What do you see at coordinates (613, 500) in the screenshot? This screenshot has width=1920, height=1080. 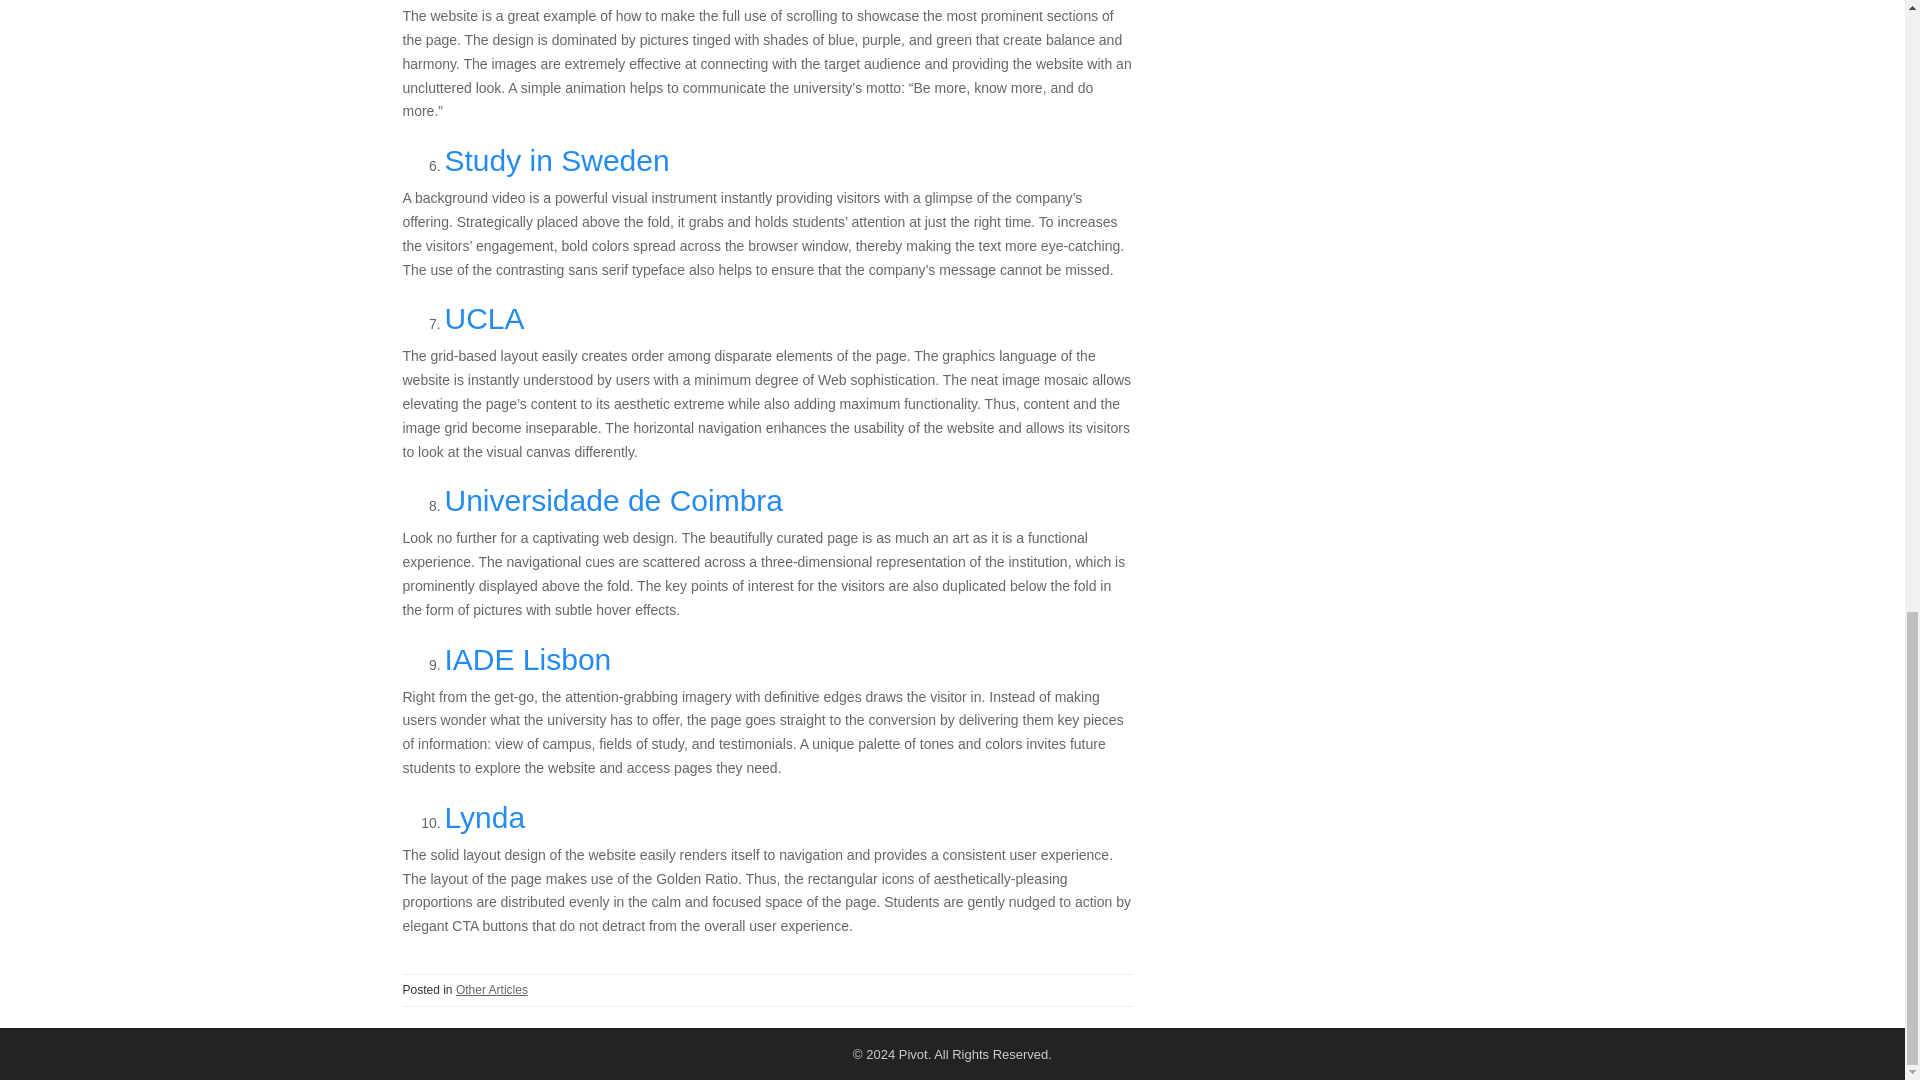 I see `Universidade de Coimbra` at bounding box center [613, 500].